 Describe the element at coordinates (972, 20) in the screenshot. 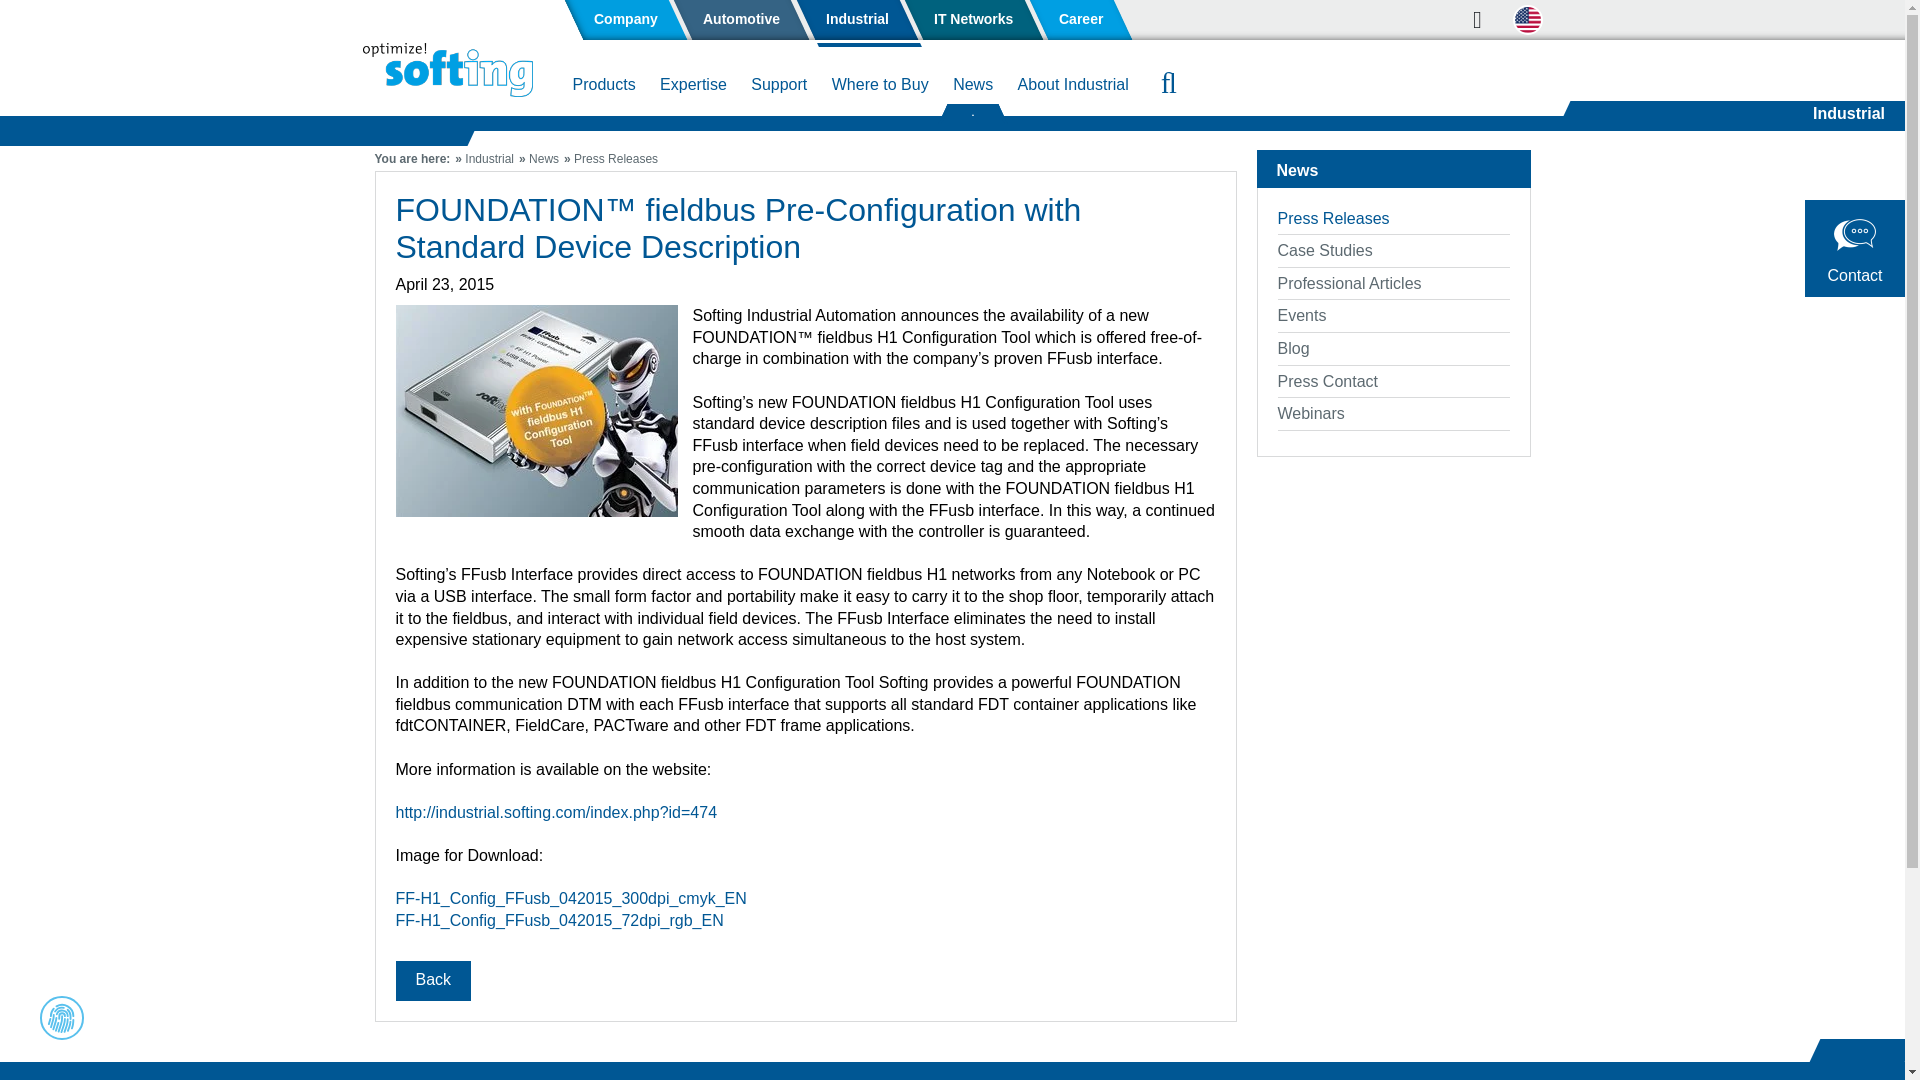

I see `IT Networks` at that location.